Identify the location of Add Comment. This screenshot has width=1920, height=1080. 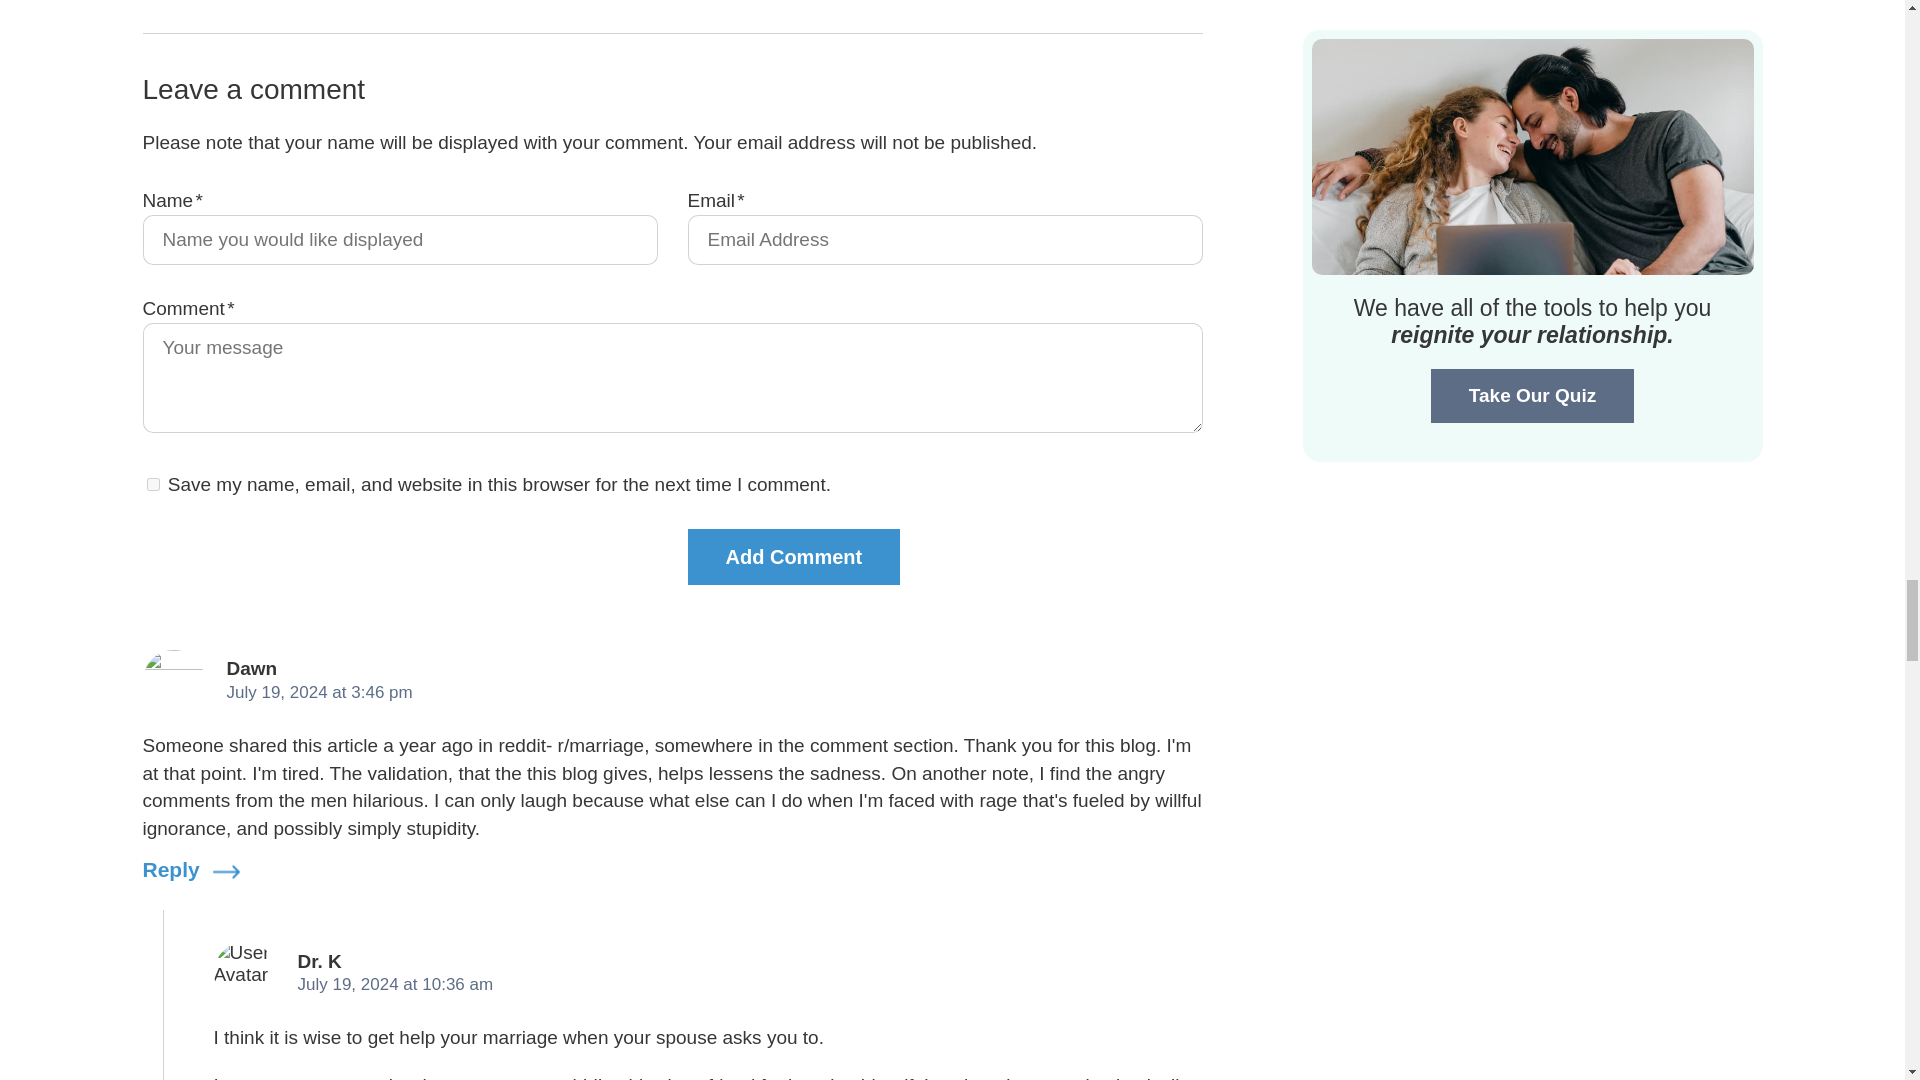
(794, 557).